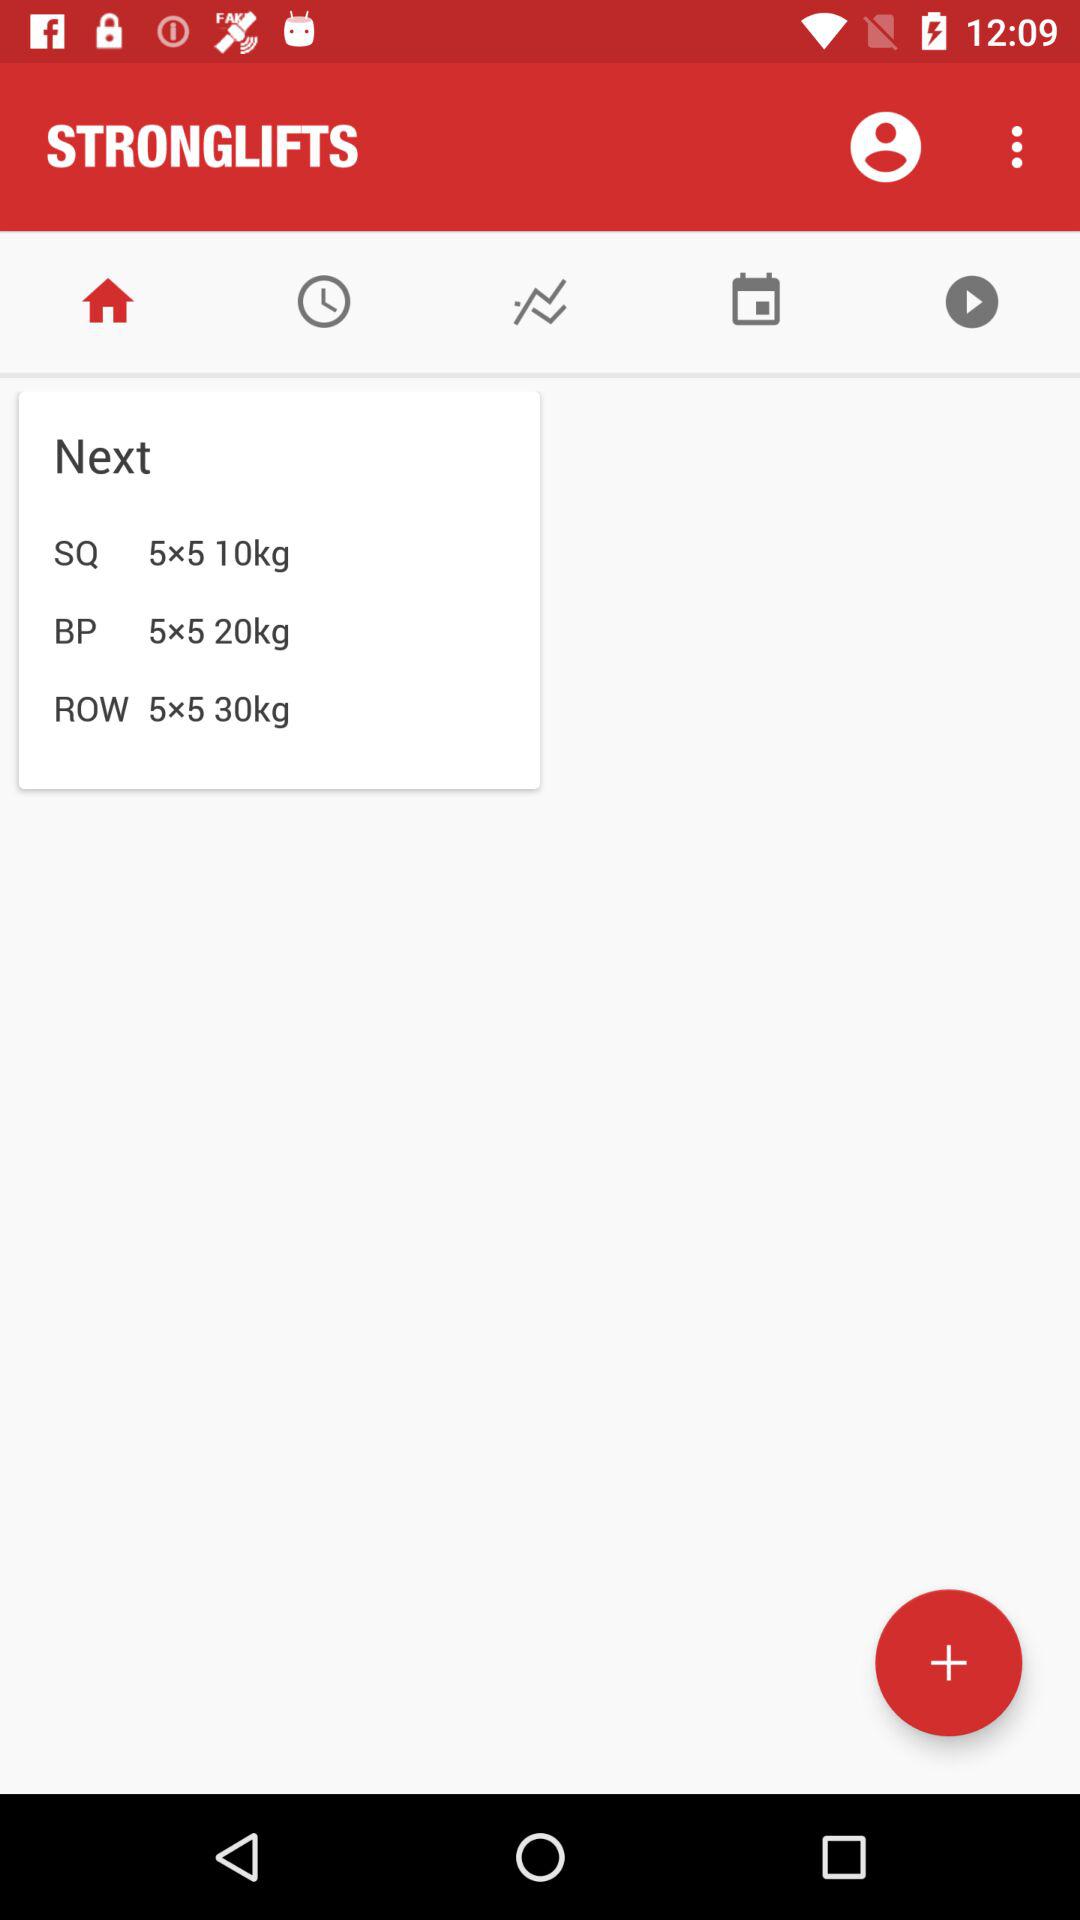  What do you see at coordinates (324, 302) in the screenshot?
I see `time maintenance button` at bounding box center [324, 302].